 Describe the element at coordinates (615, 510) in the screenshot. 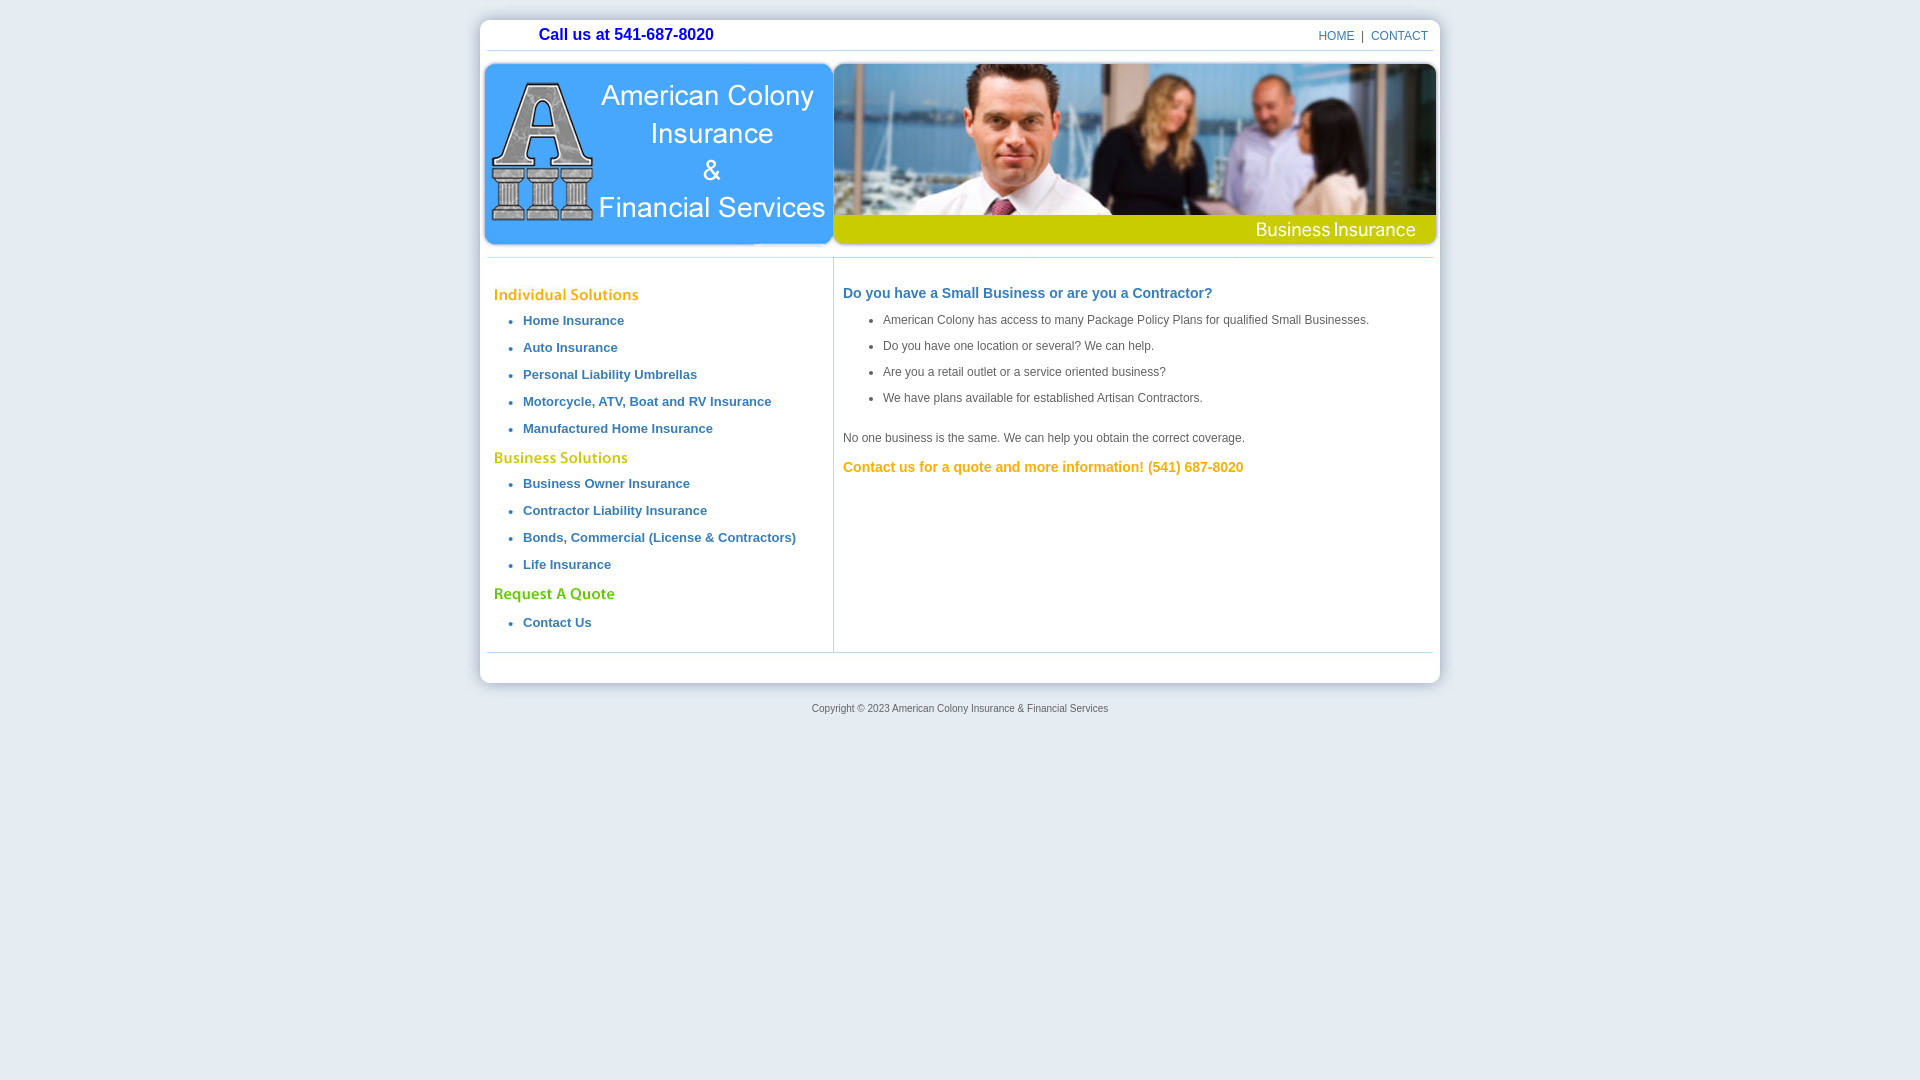

I see `Contractor Liability Insurance` at that location.